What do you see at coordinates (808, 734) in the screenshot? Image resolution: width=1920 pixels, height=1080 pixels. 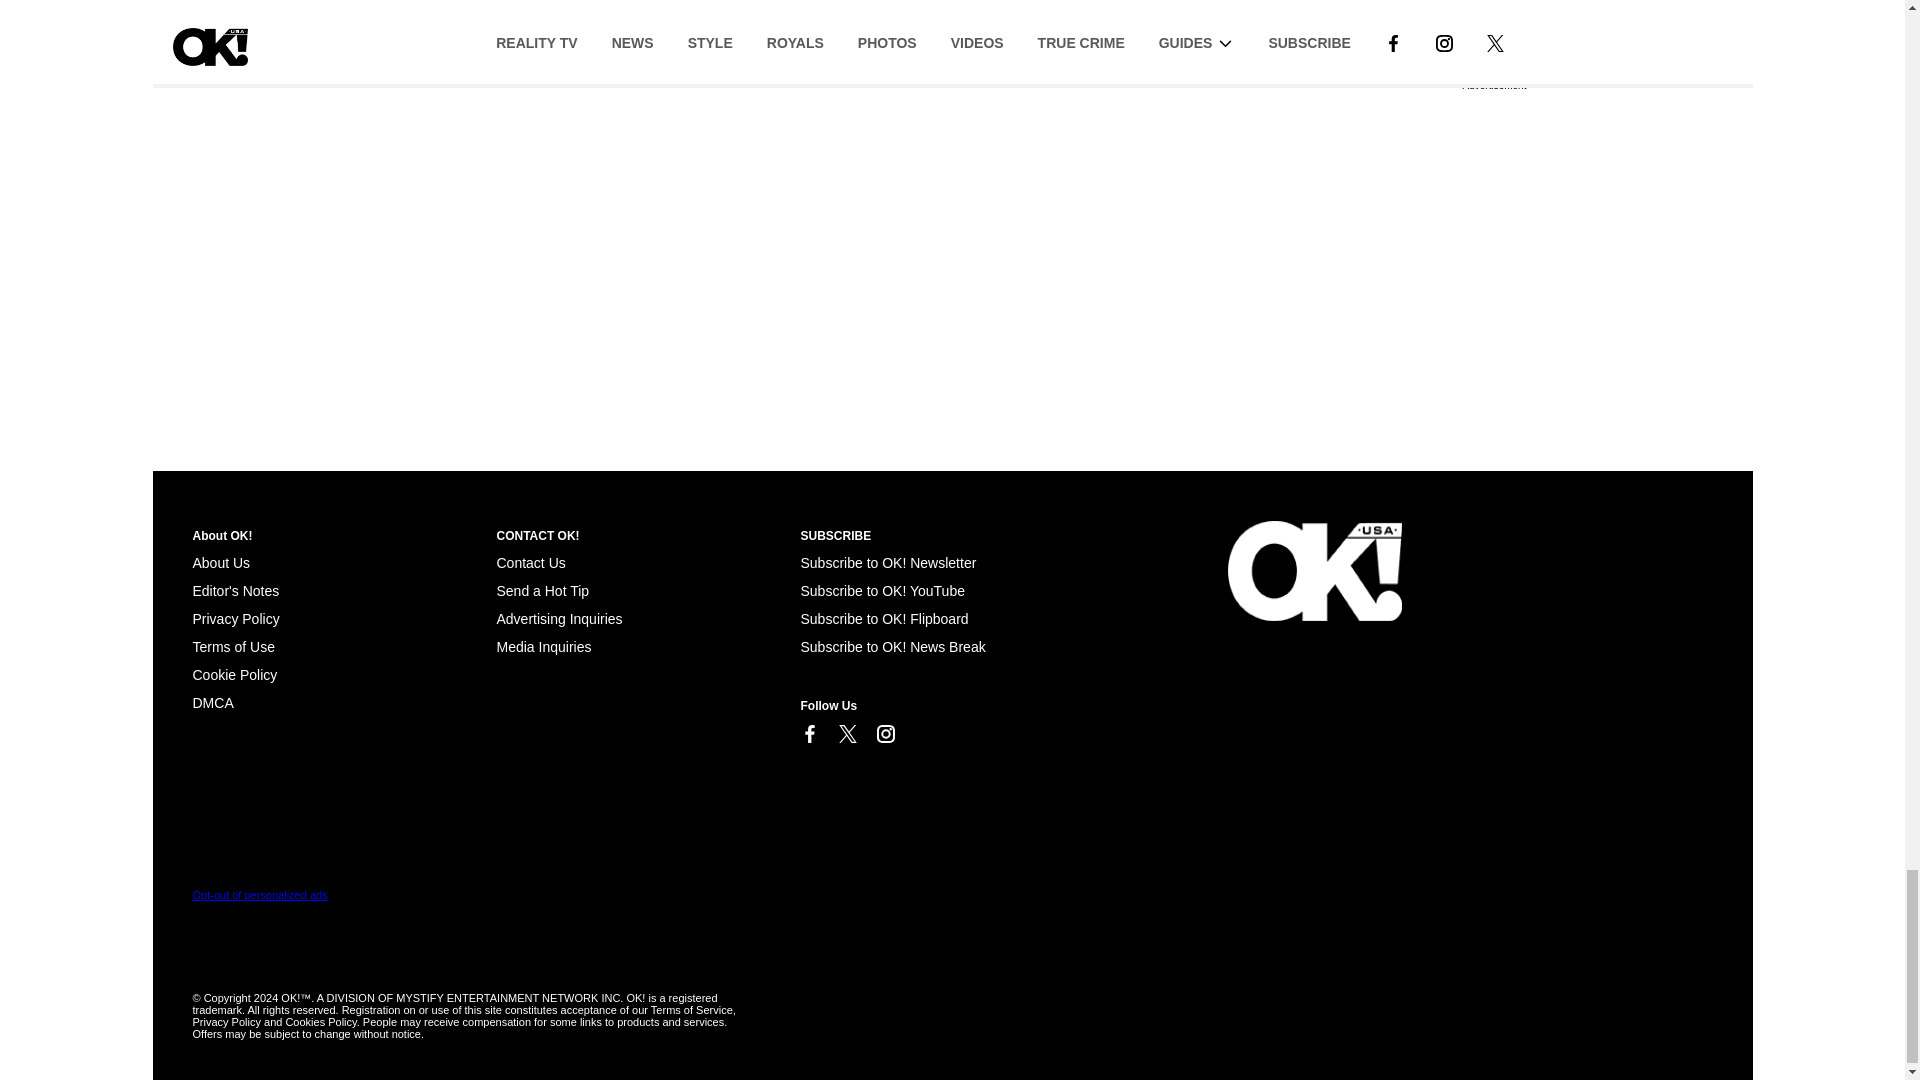 I see `Link to Facebook` at bounding box center [808, 734].